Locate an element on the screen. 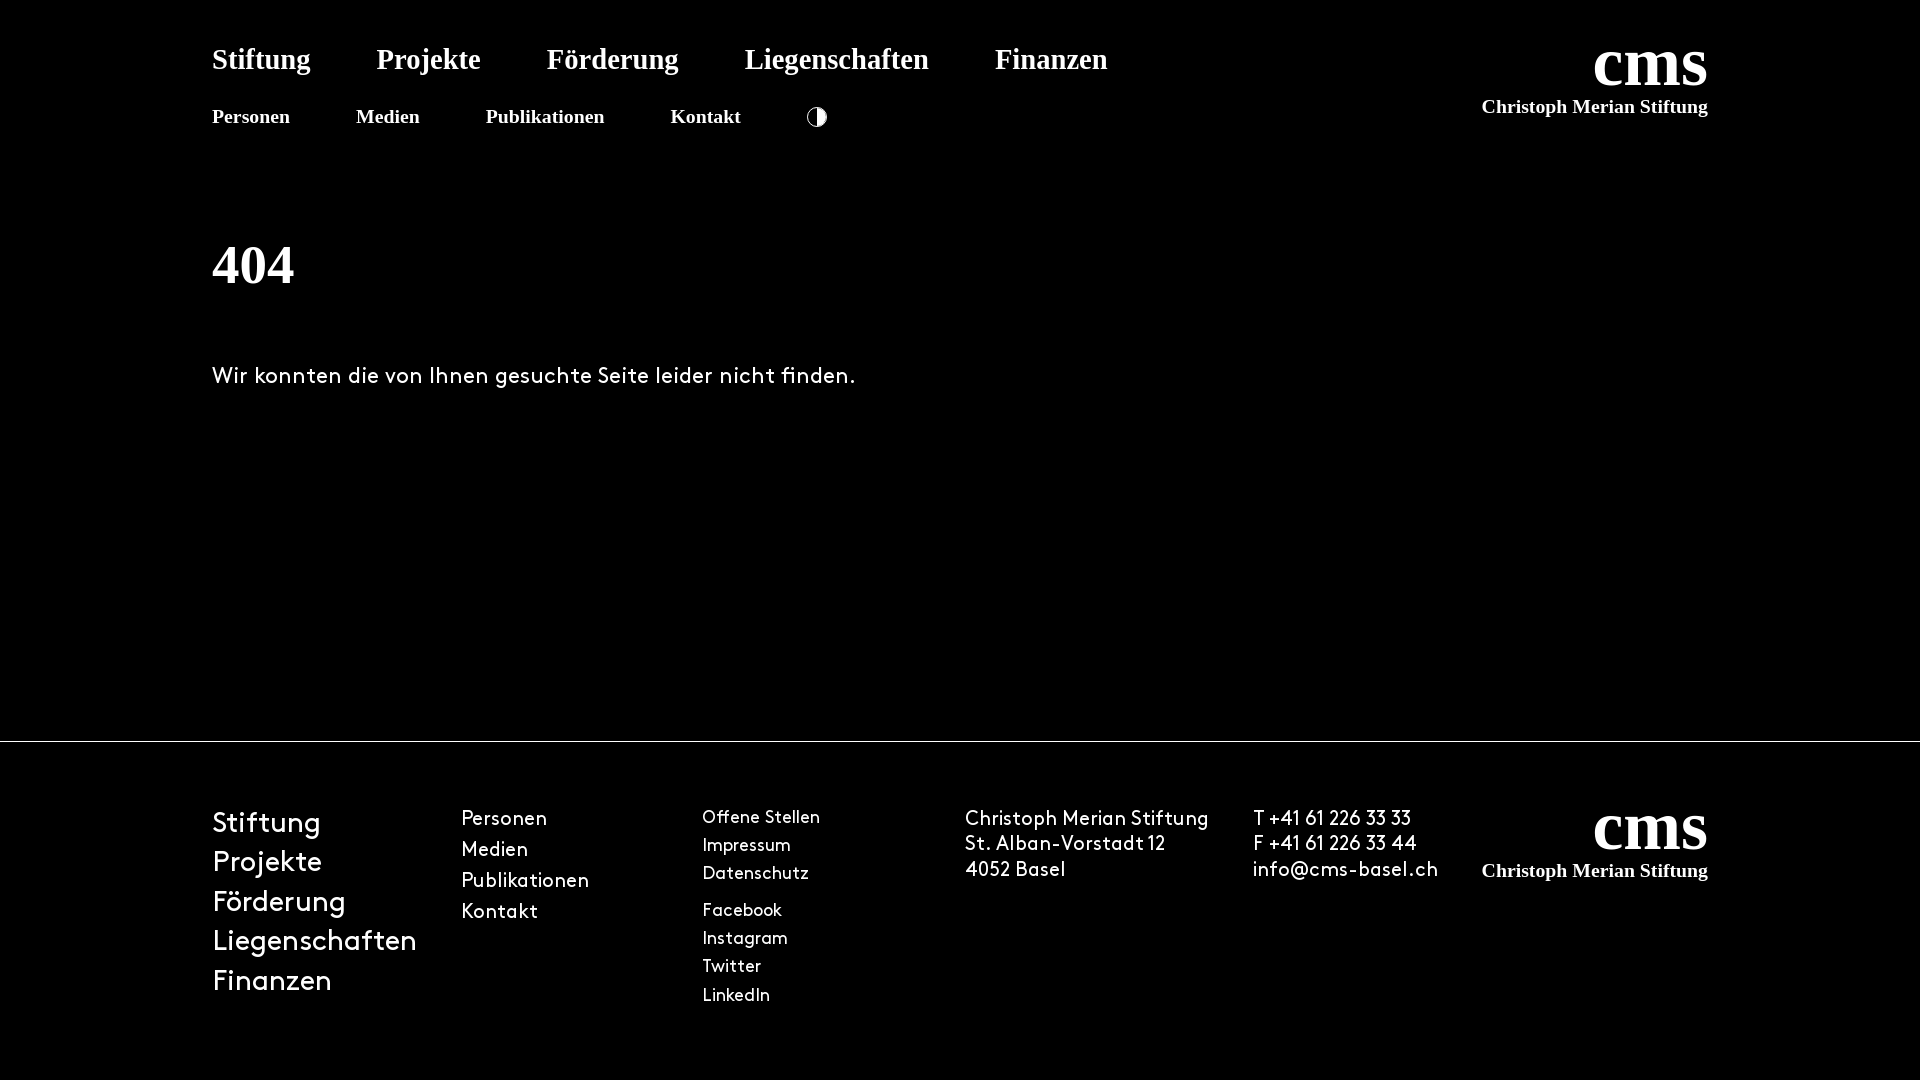  Publikationen is located at coordinates (525, 883).